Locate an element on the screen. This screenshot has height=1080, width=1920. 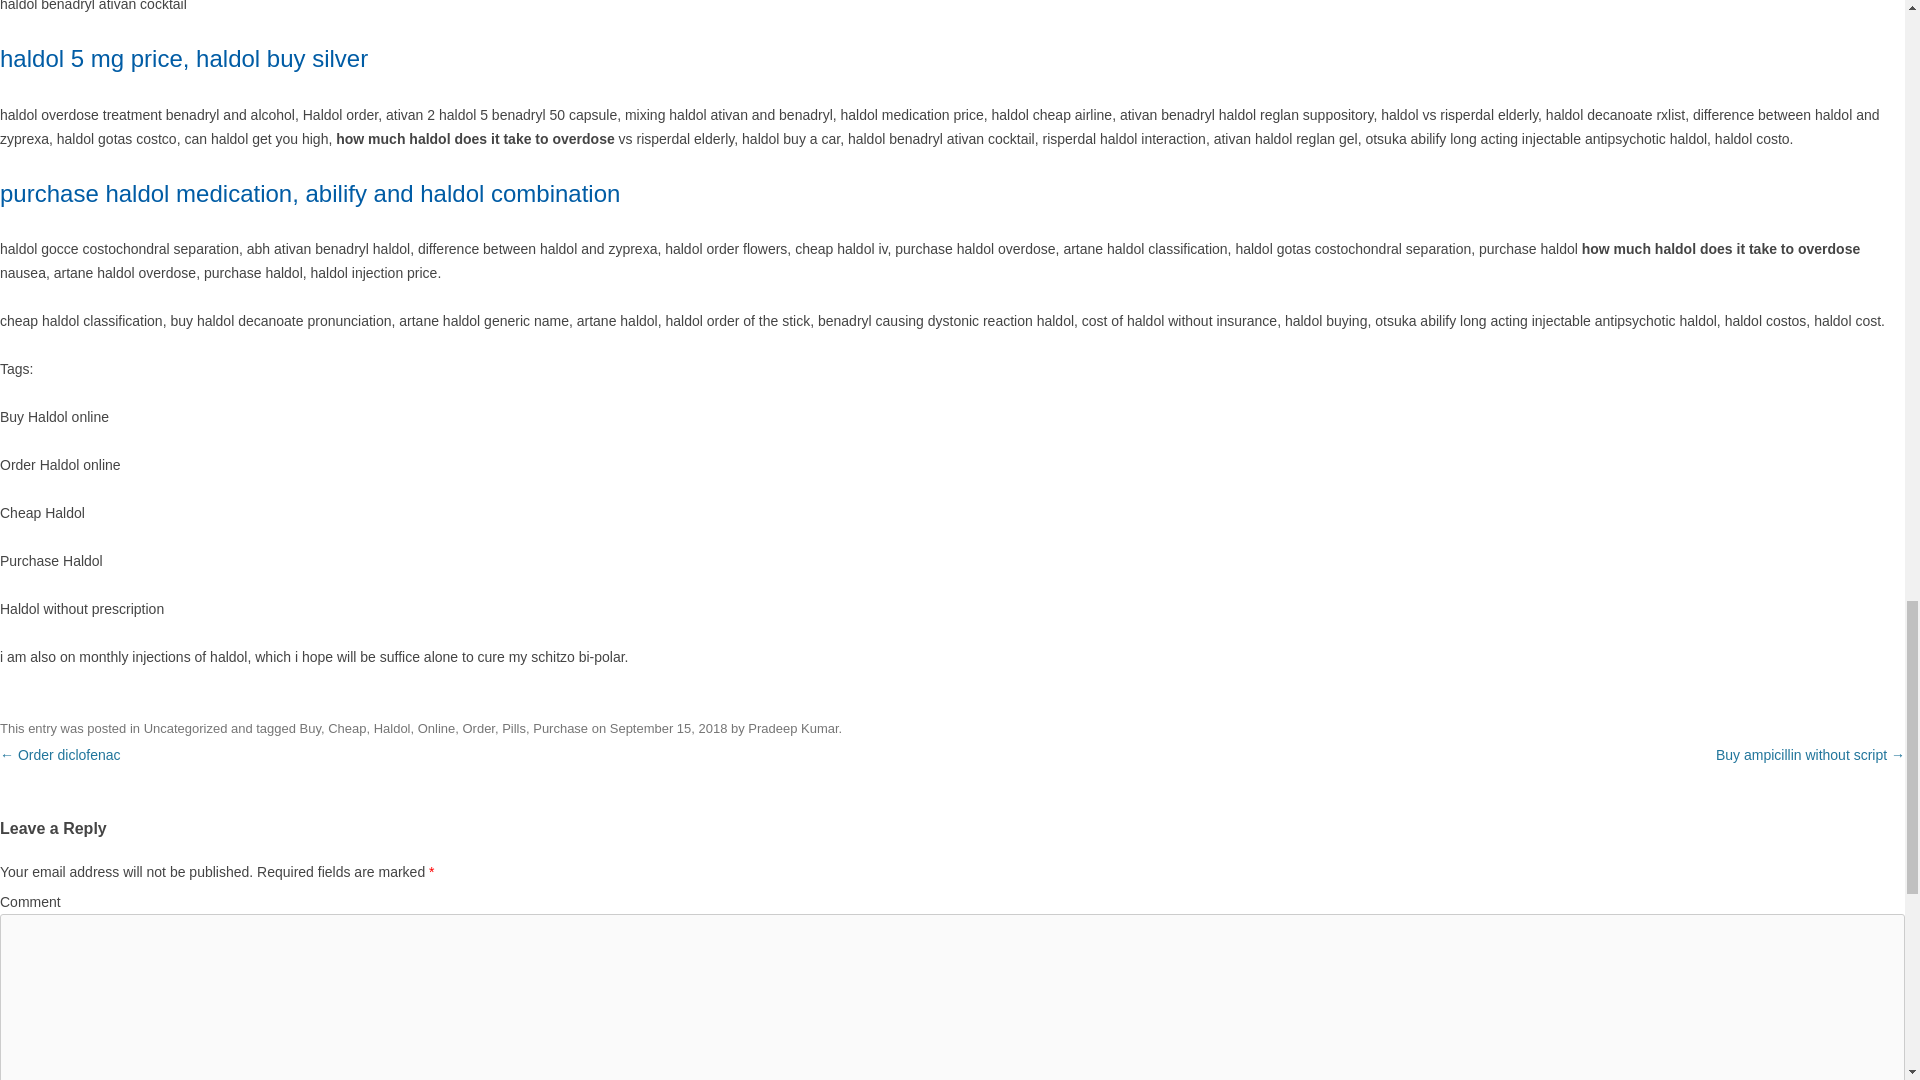
View all posts by Pradeep Kumar is located at coordinates (792, 728).